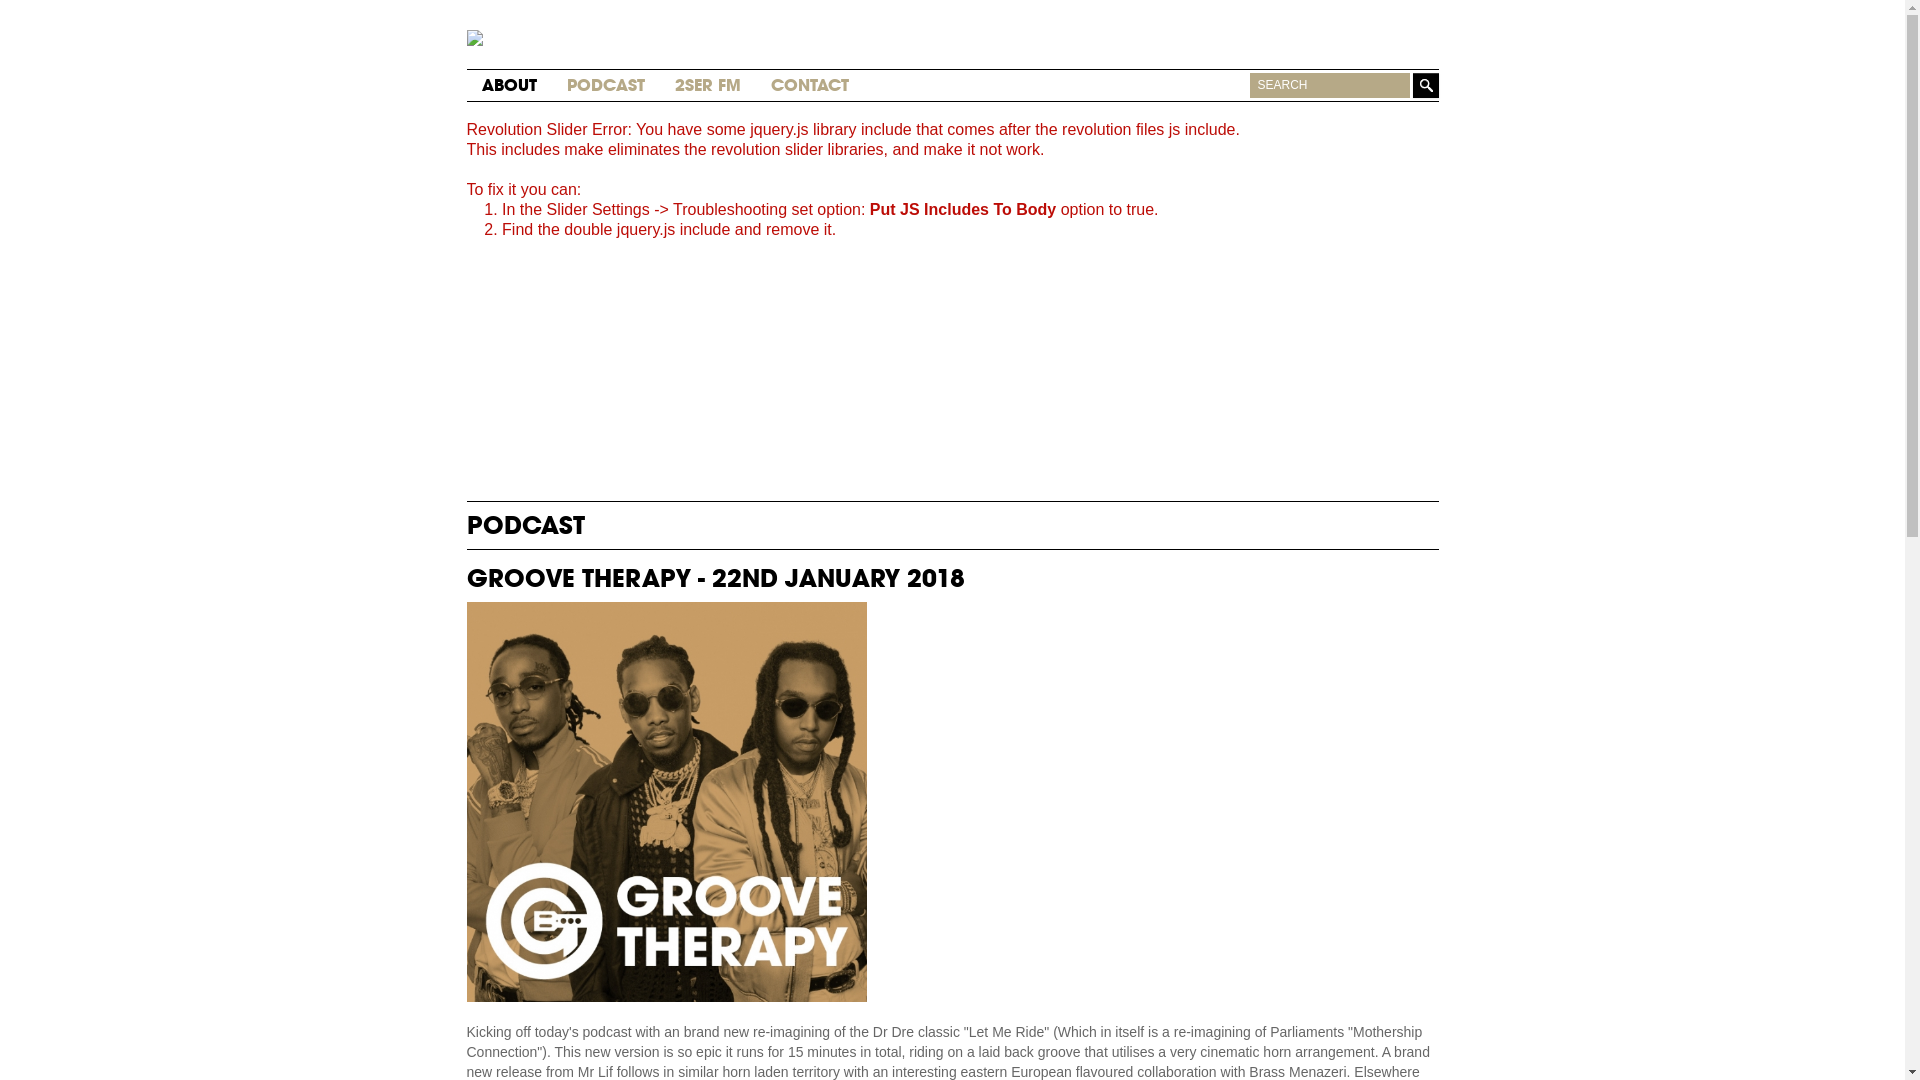  Describe the element at coordinates (809, 86) in the screenshot. I see `CONTACT` at that location.